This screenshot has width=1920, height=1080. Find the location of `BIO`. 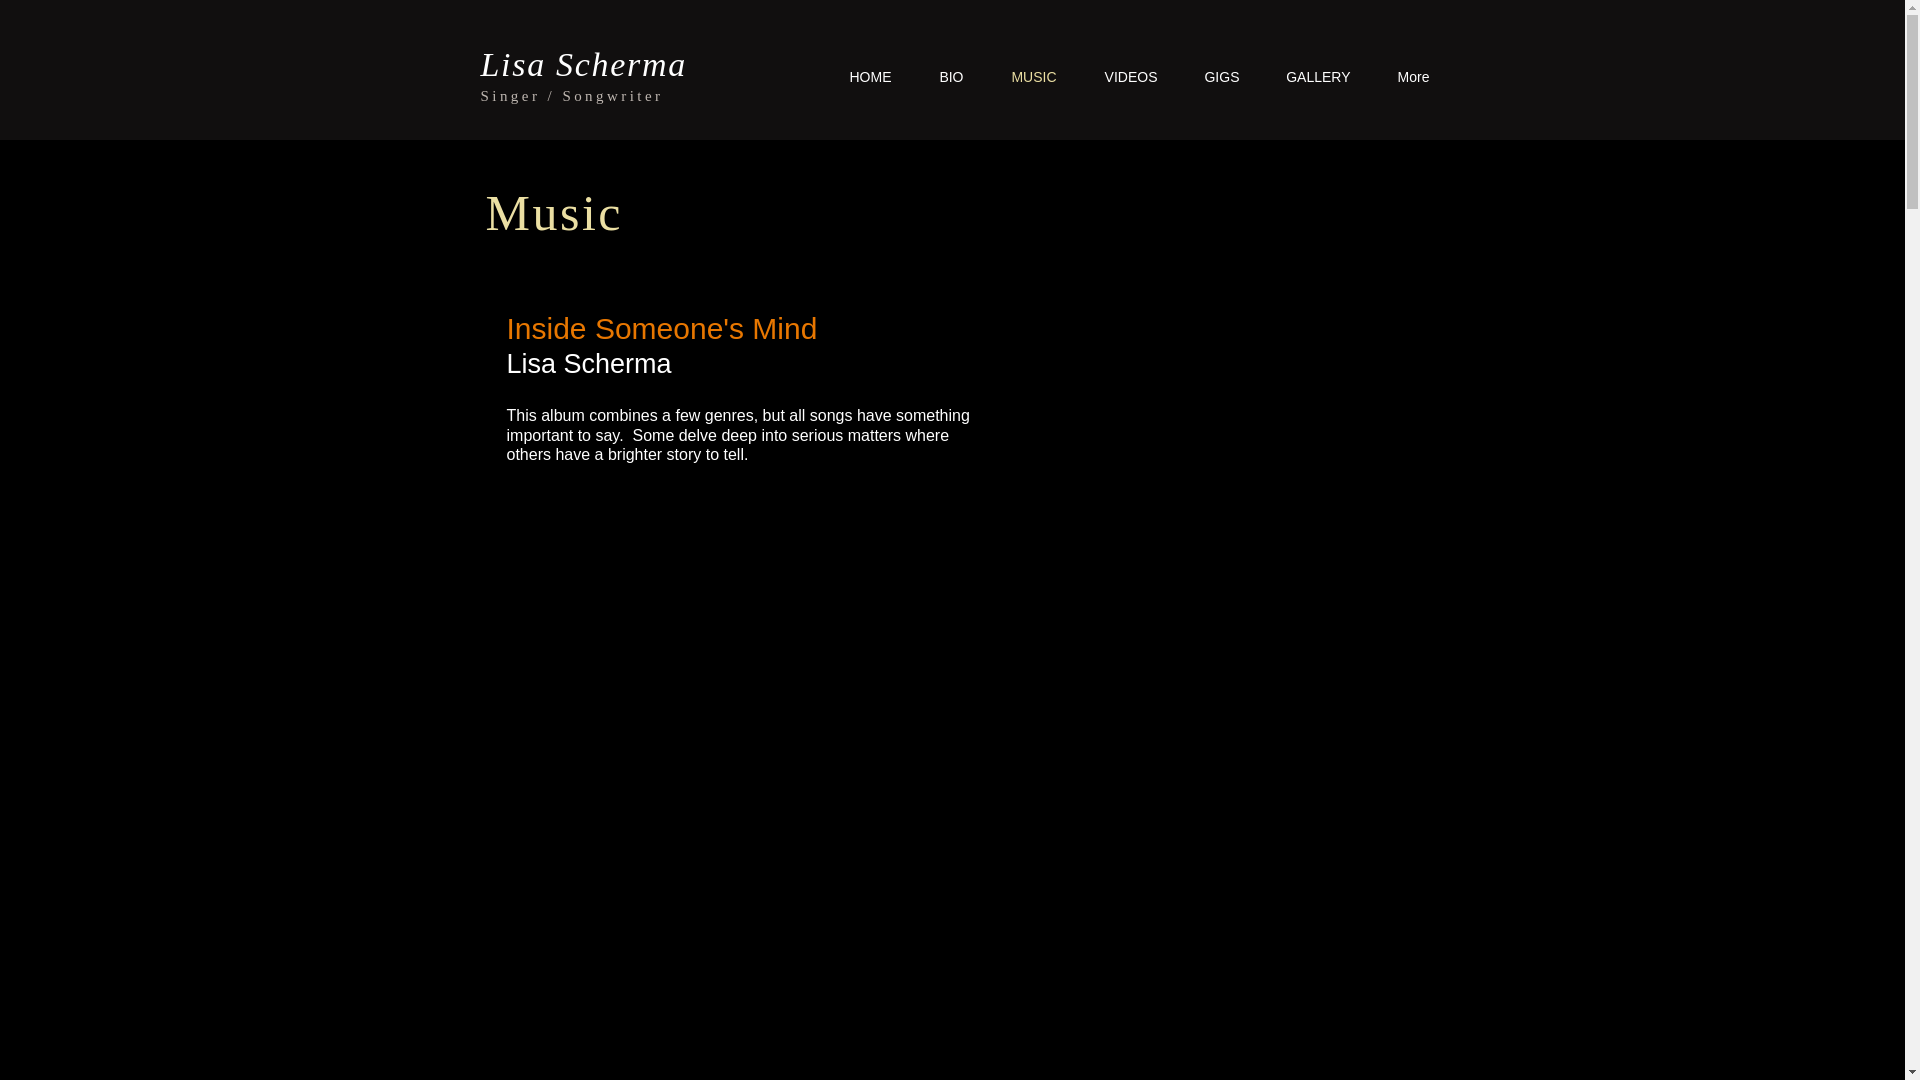

BIO is located at coordinates (940, 76).